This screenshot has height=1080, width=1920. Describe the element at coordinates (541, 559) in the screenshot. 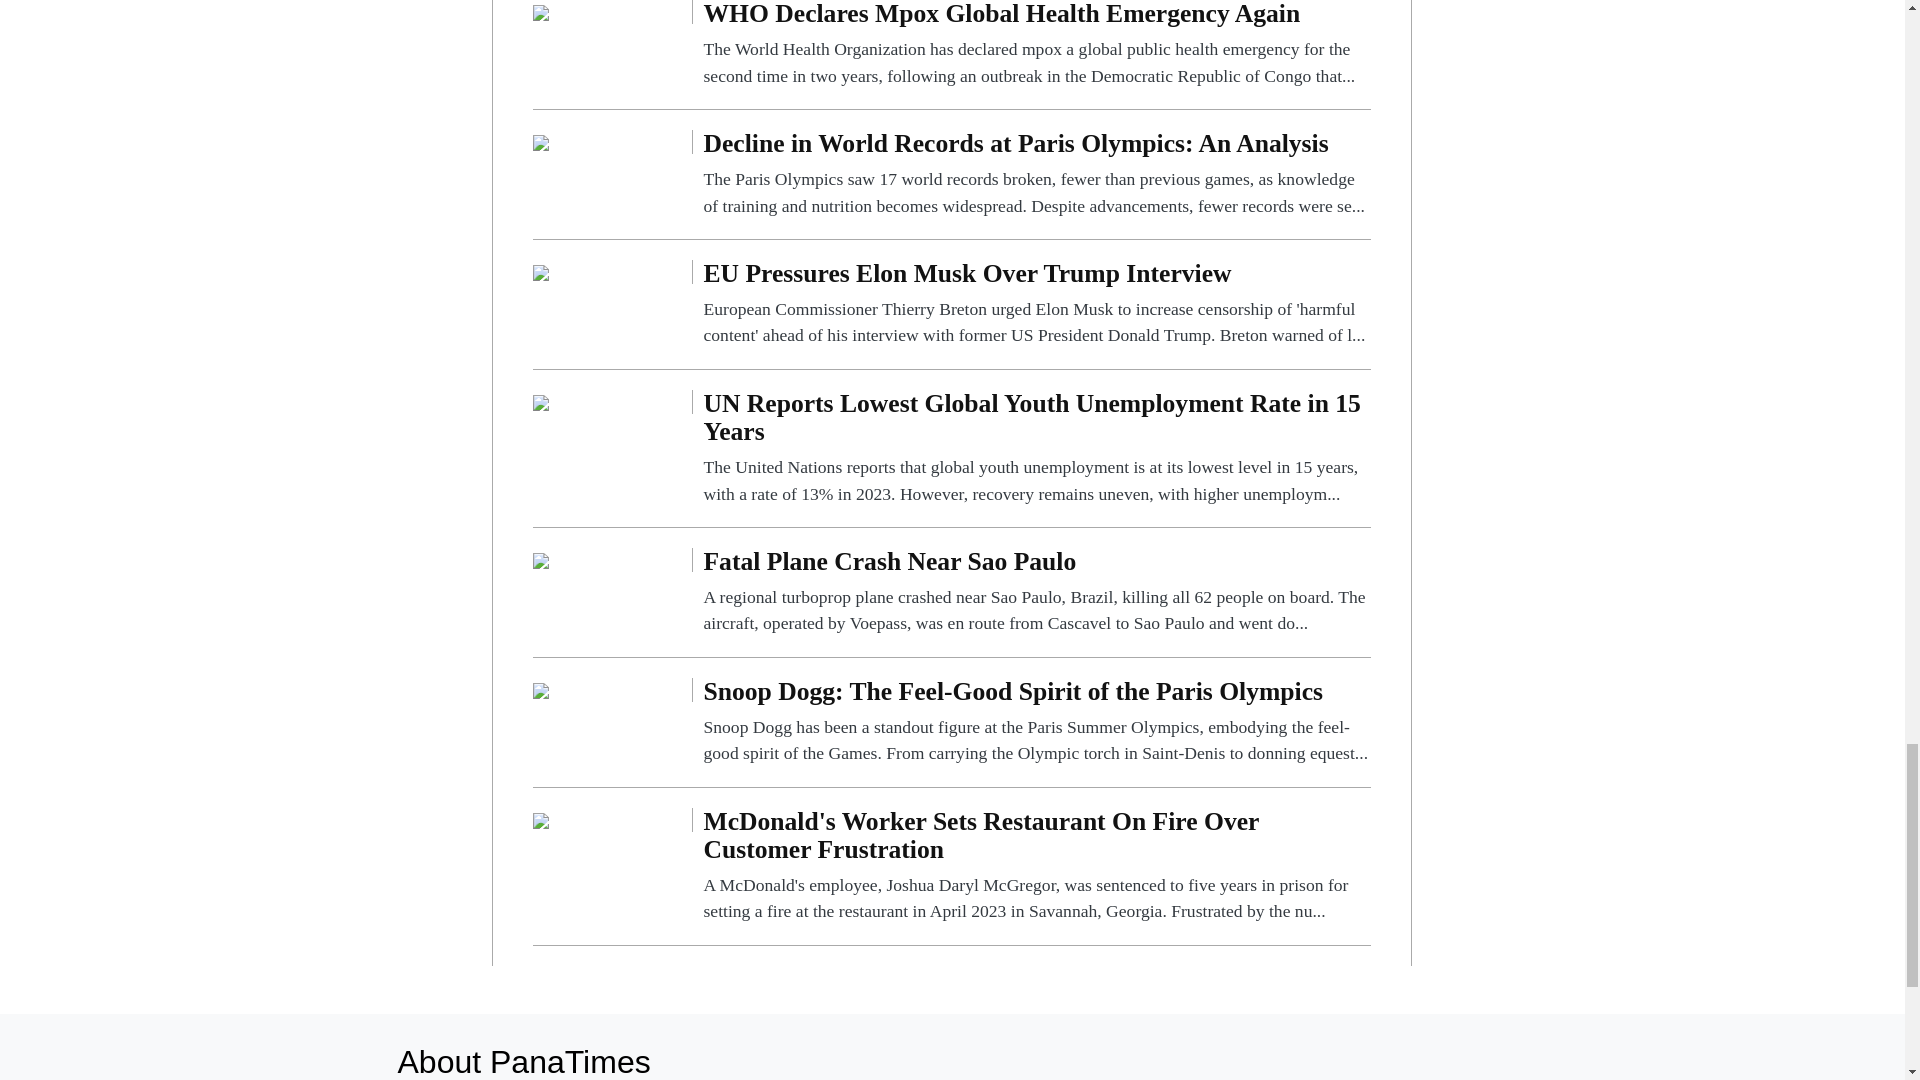

I see `Fatal Plane Crash Near Sao Paulo` at that location.